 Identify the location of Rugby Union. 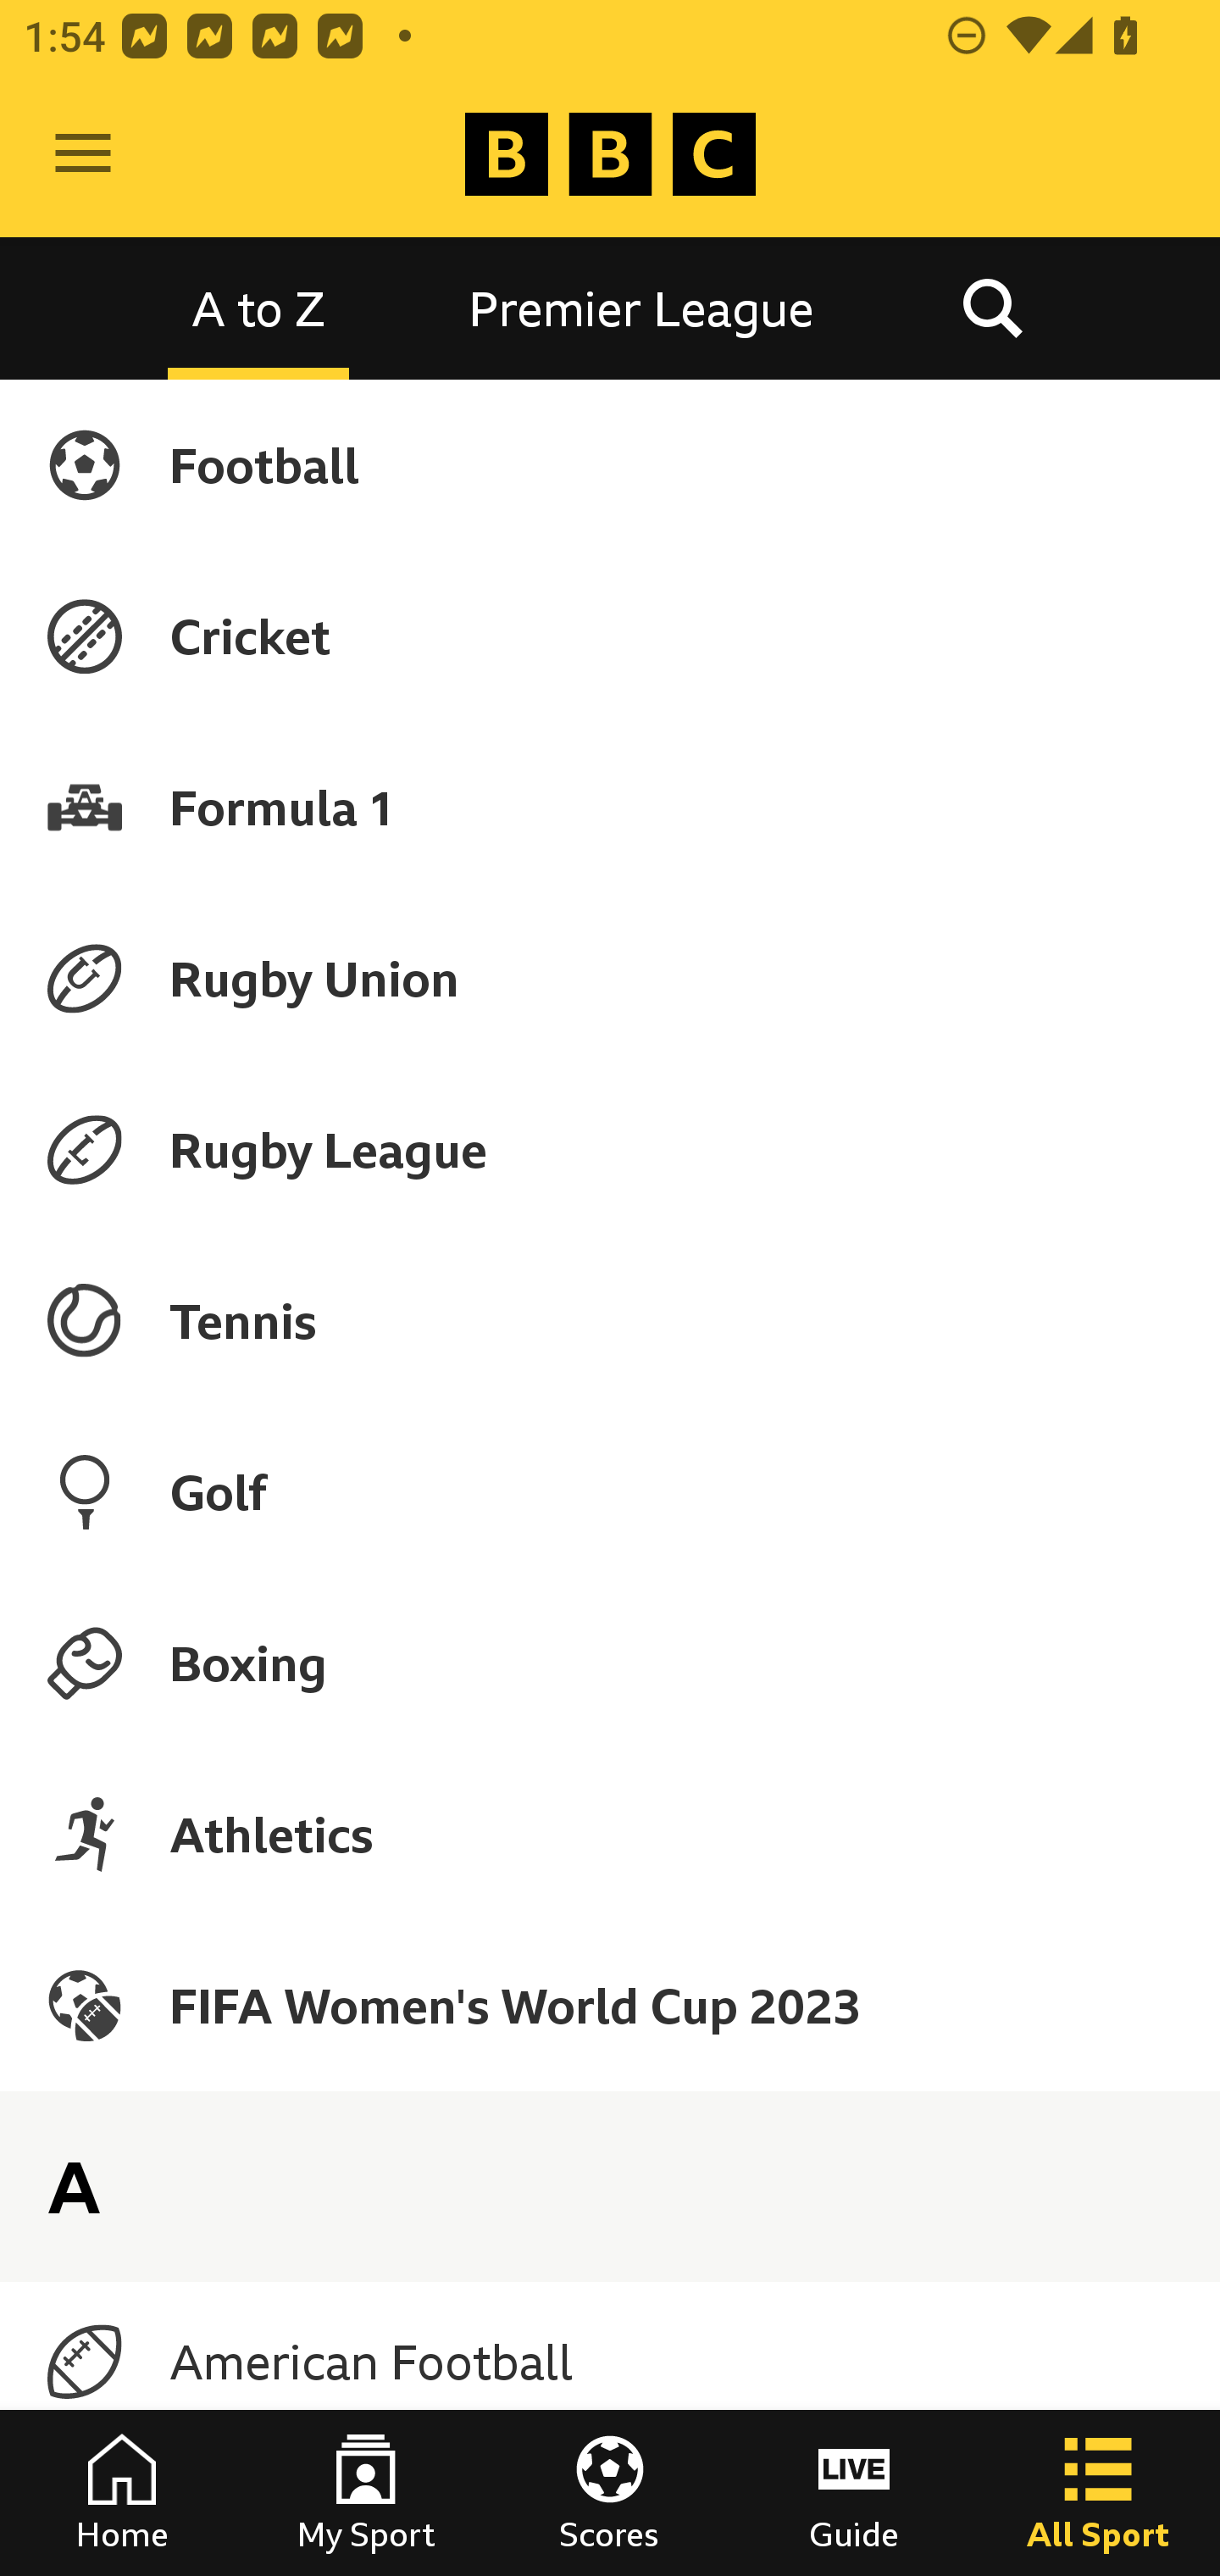
(610, 978).